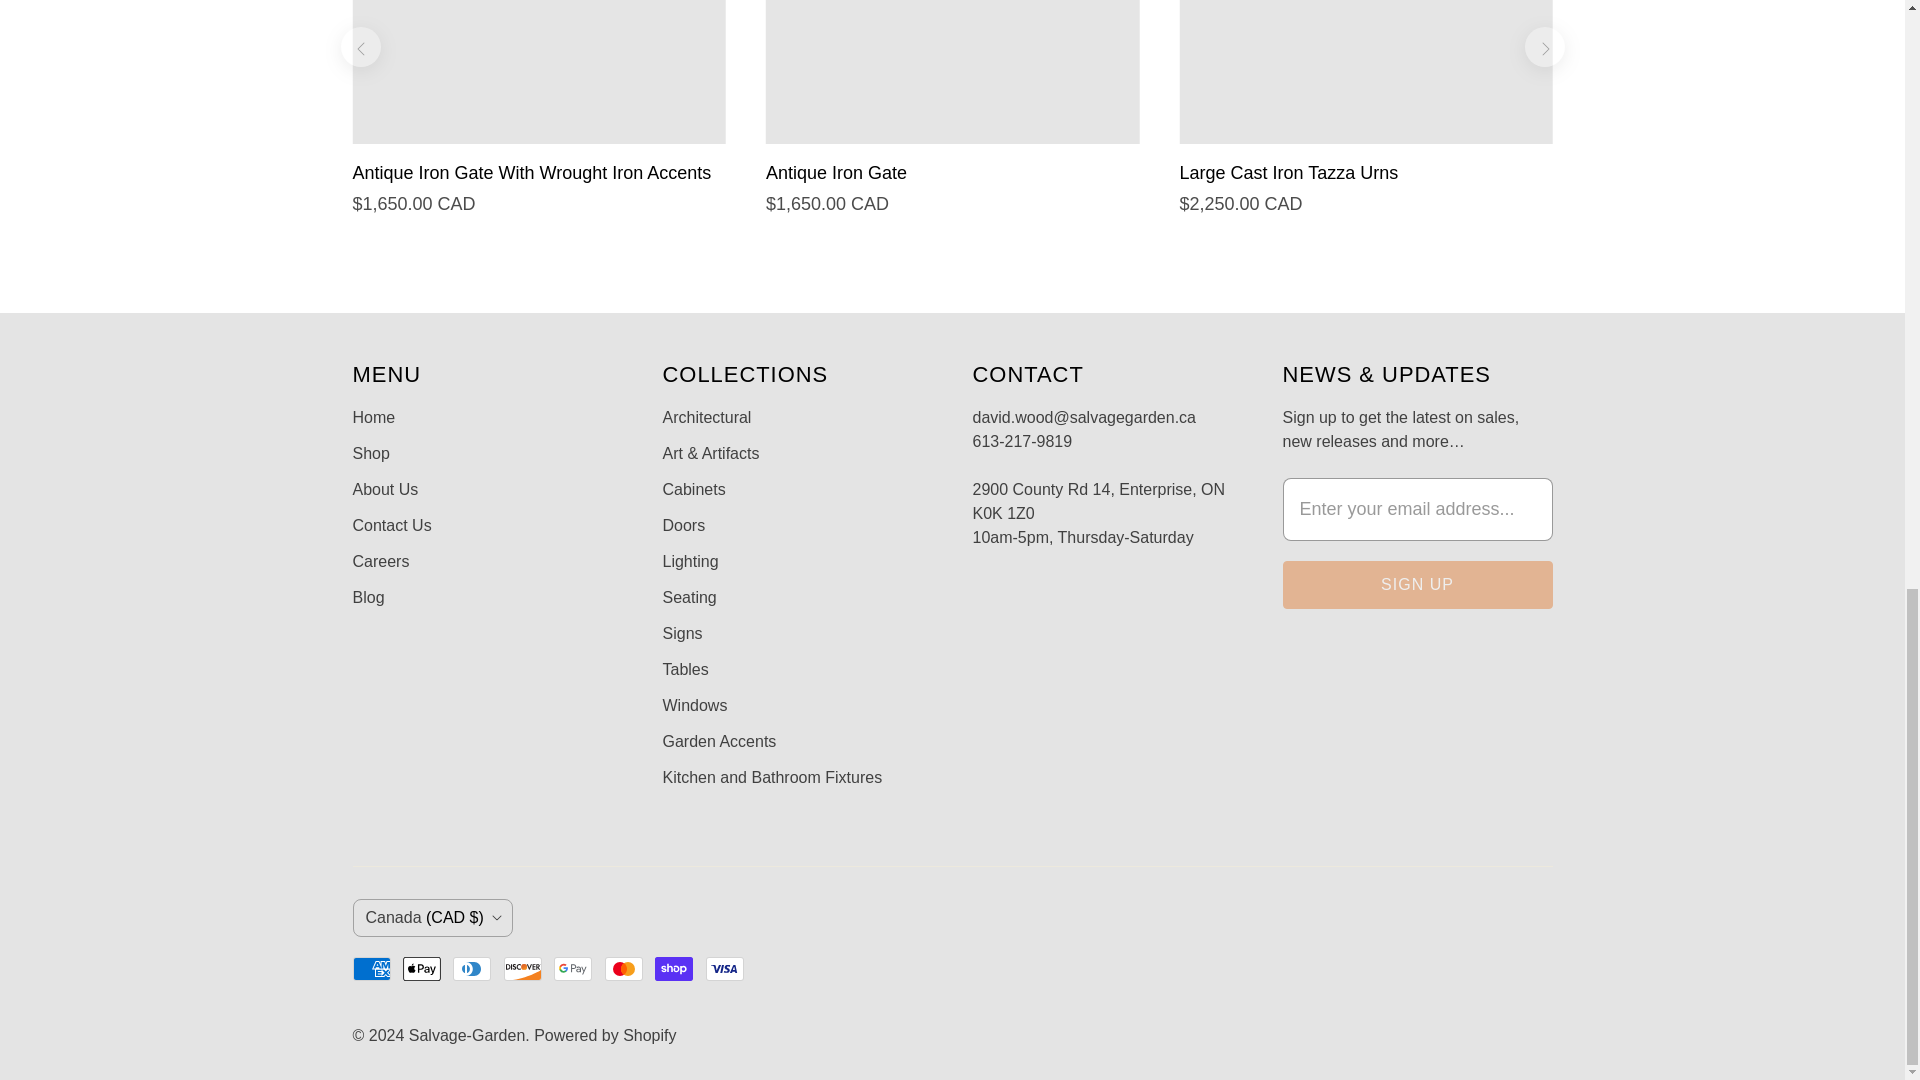  I want to click on Sign Up, so click(1416, 584).